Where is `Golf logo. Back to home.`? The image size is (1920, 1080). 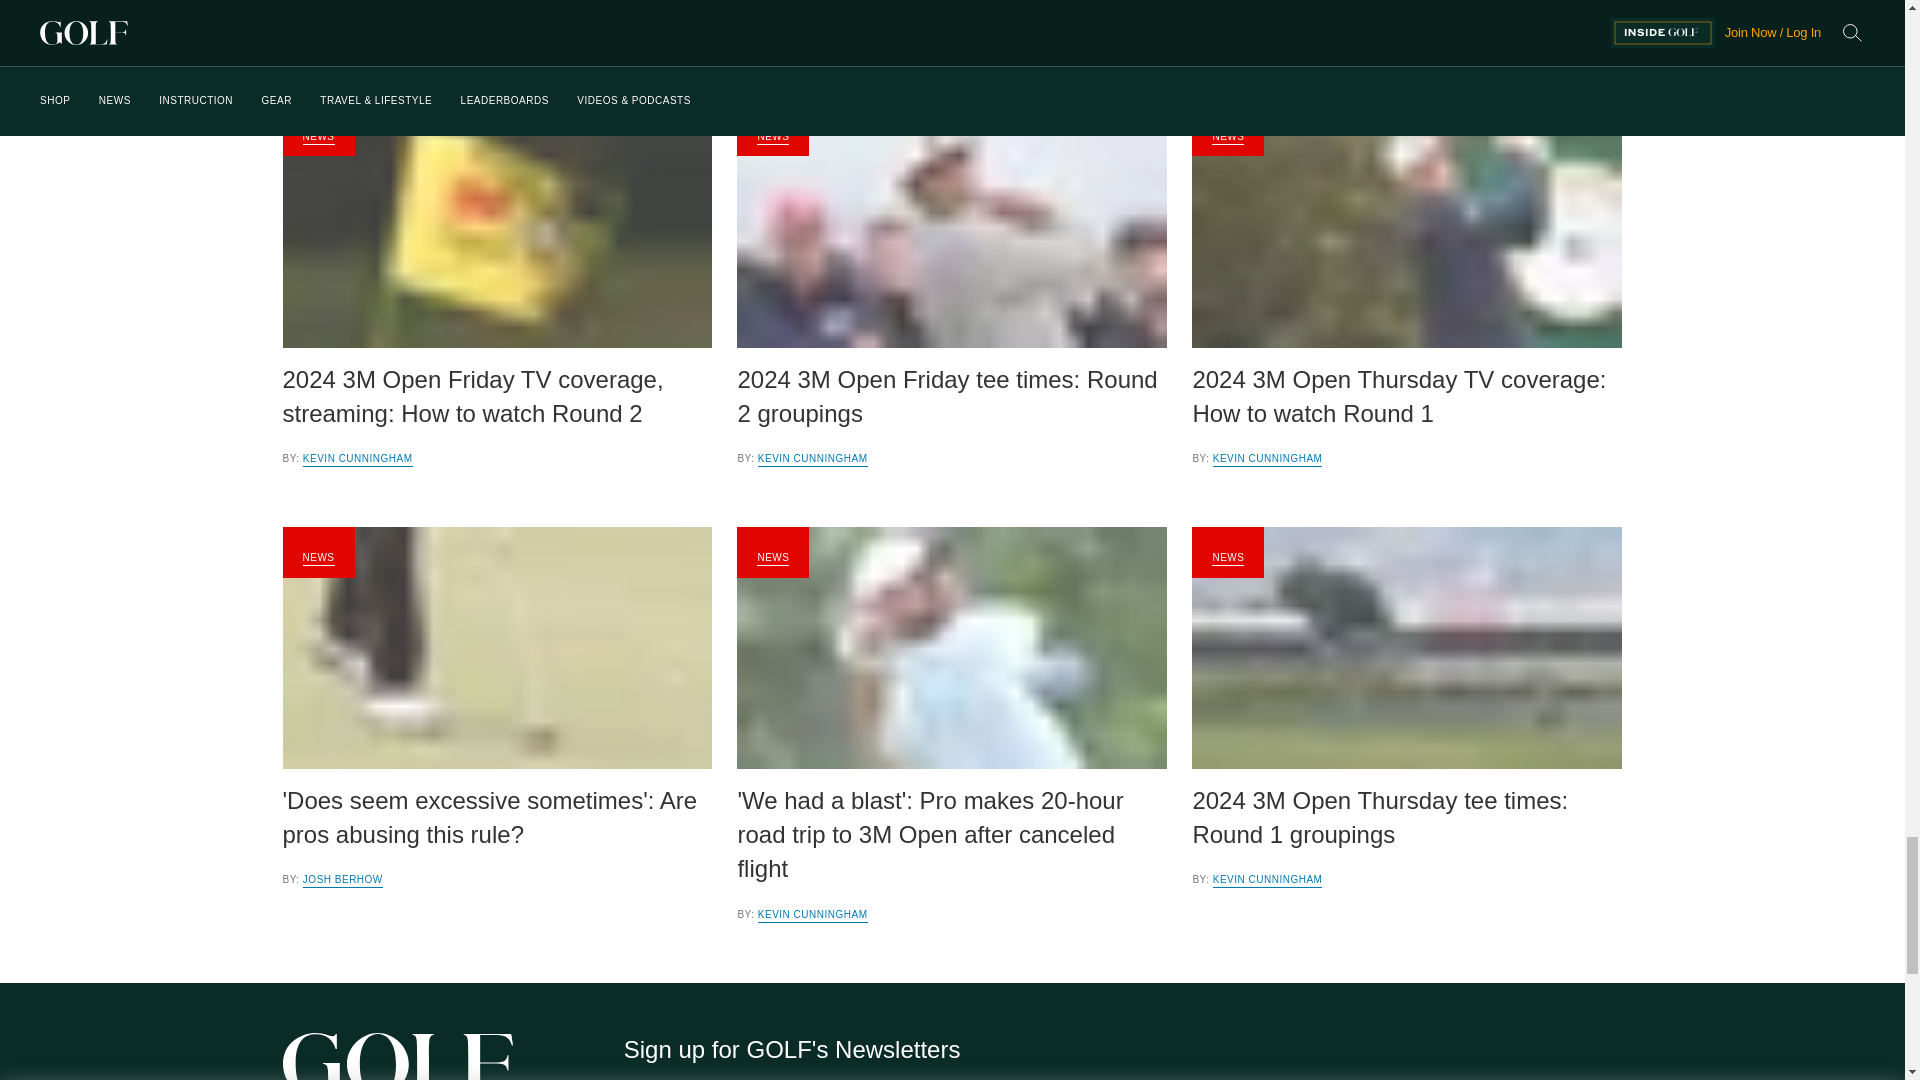
Golf logo. Back to home. is located at coordinates (397, 1056).